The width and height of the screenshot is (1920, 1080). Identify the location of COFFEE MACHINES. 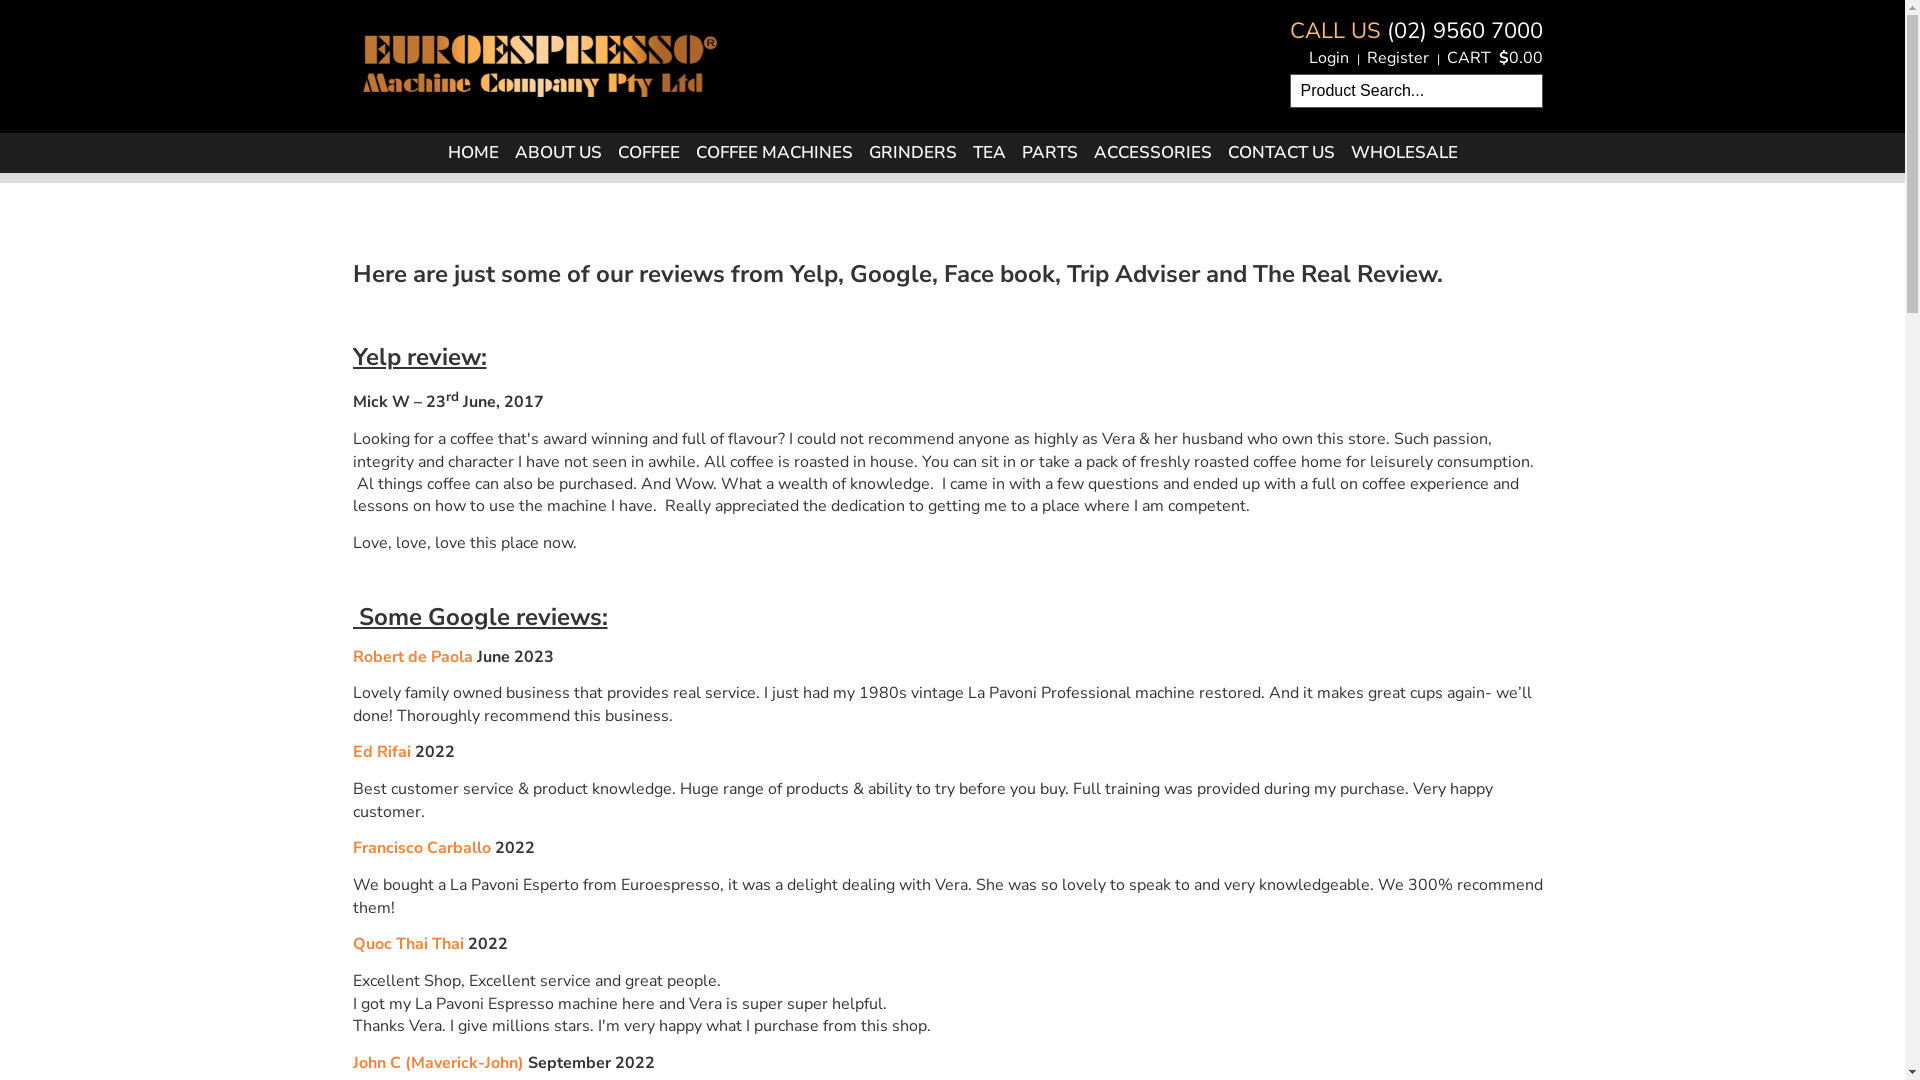
(774, 153).